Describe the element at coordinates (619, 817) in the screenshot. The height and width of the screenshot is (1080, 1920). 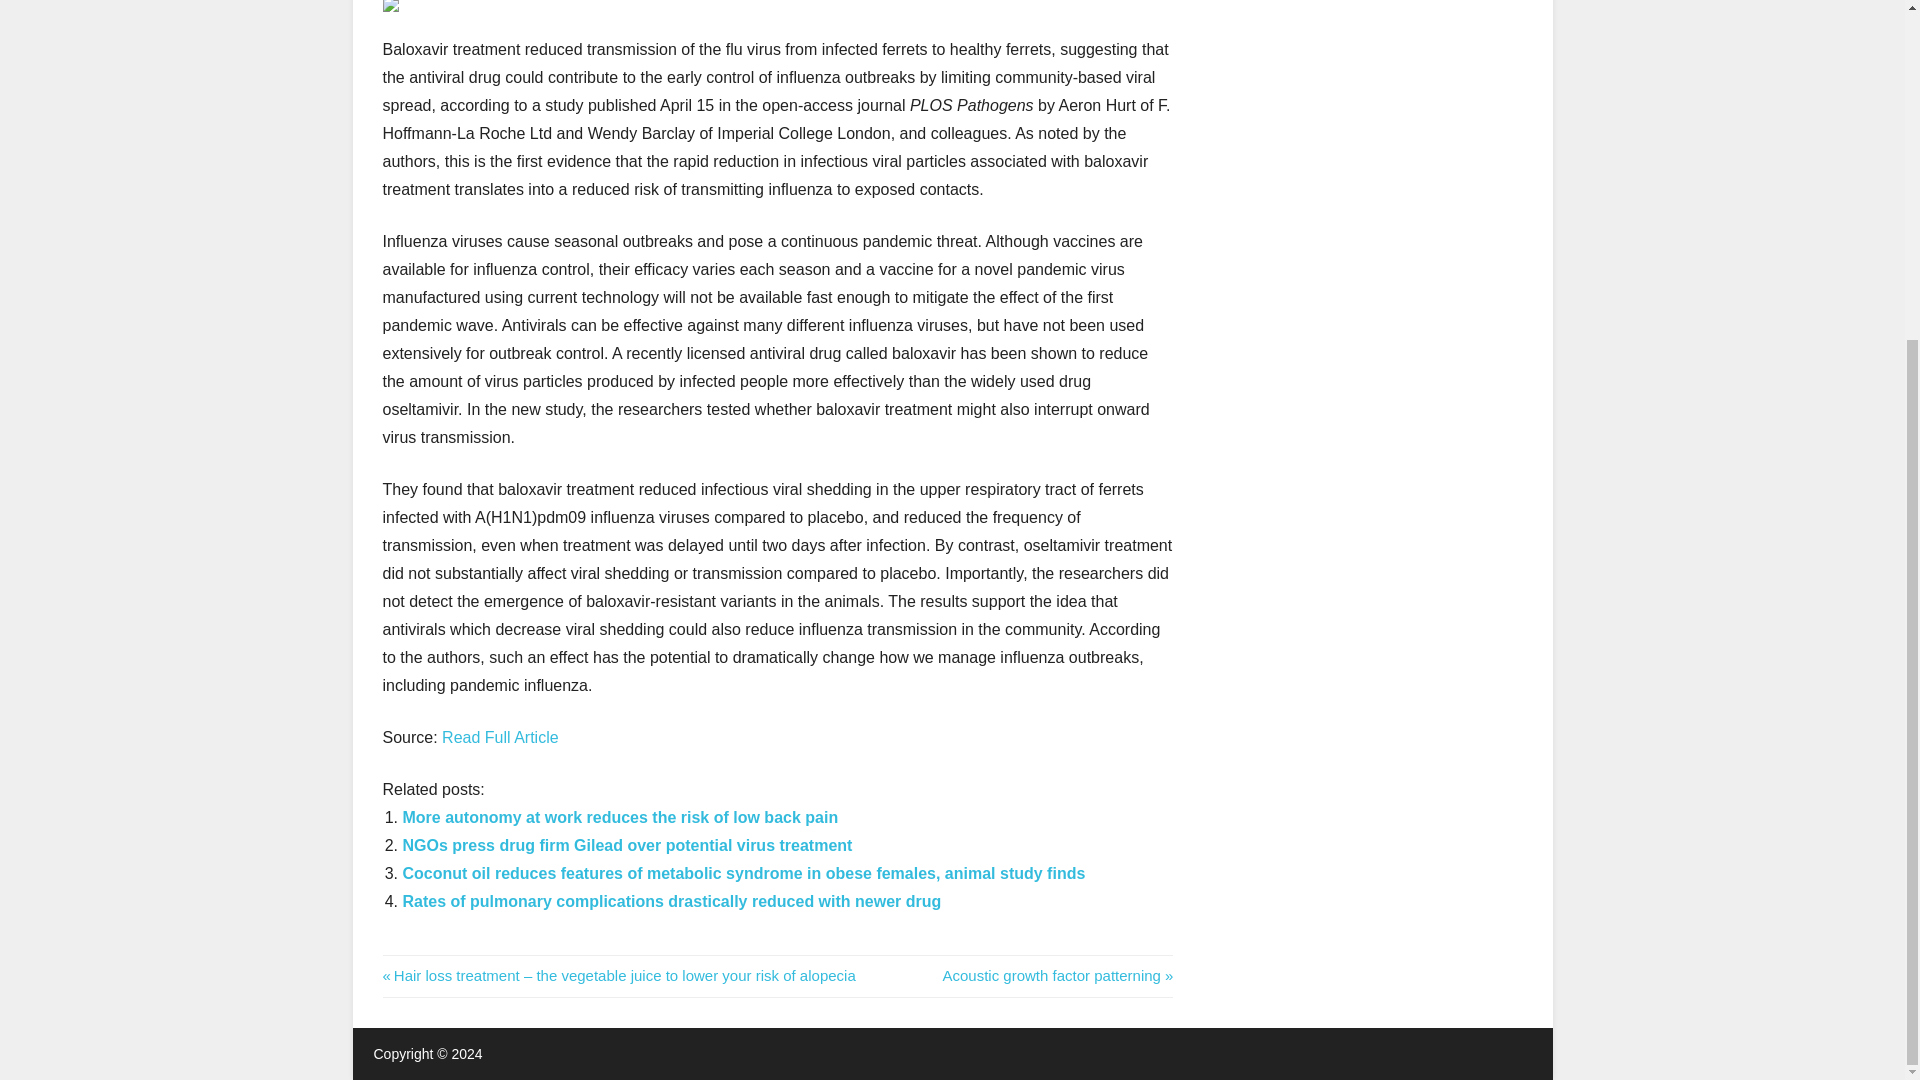
I see `More autonomy at work reduces the risk of low back pain` at that location.